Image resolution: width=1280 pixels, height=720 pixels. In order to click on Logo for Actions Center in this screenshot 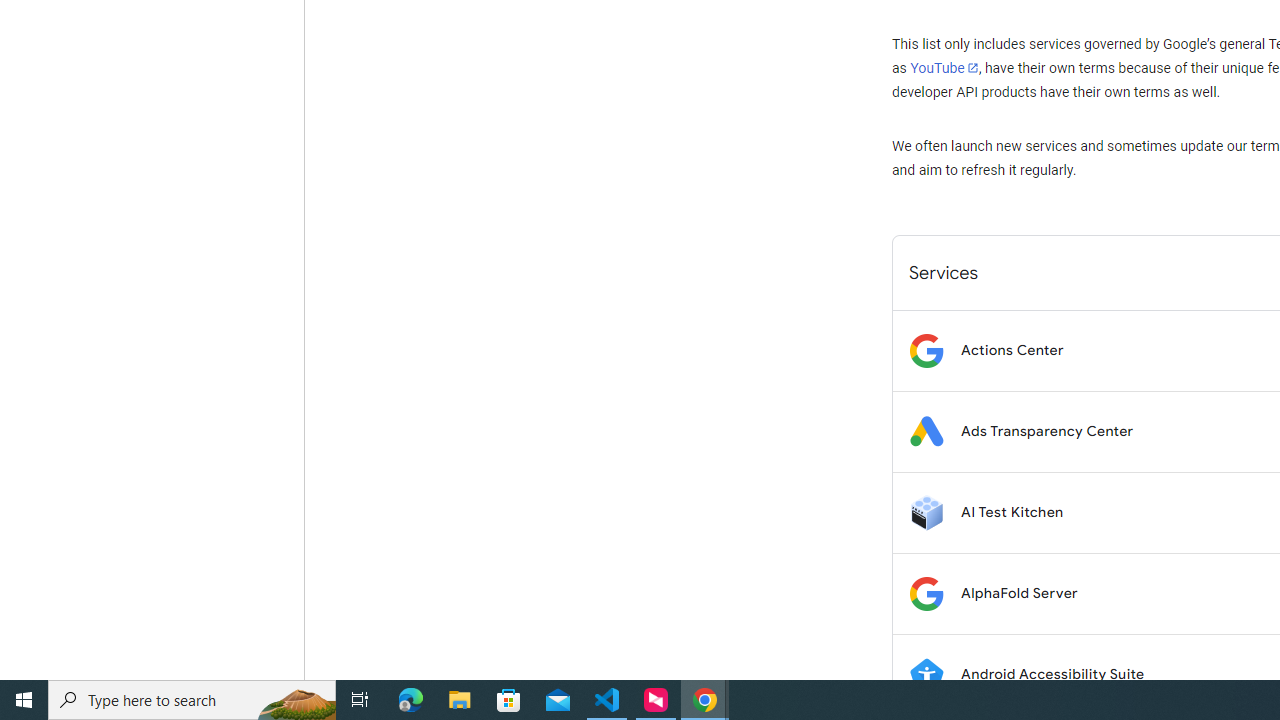, I will do `click(926, 350)`.